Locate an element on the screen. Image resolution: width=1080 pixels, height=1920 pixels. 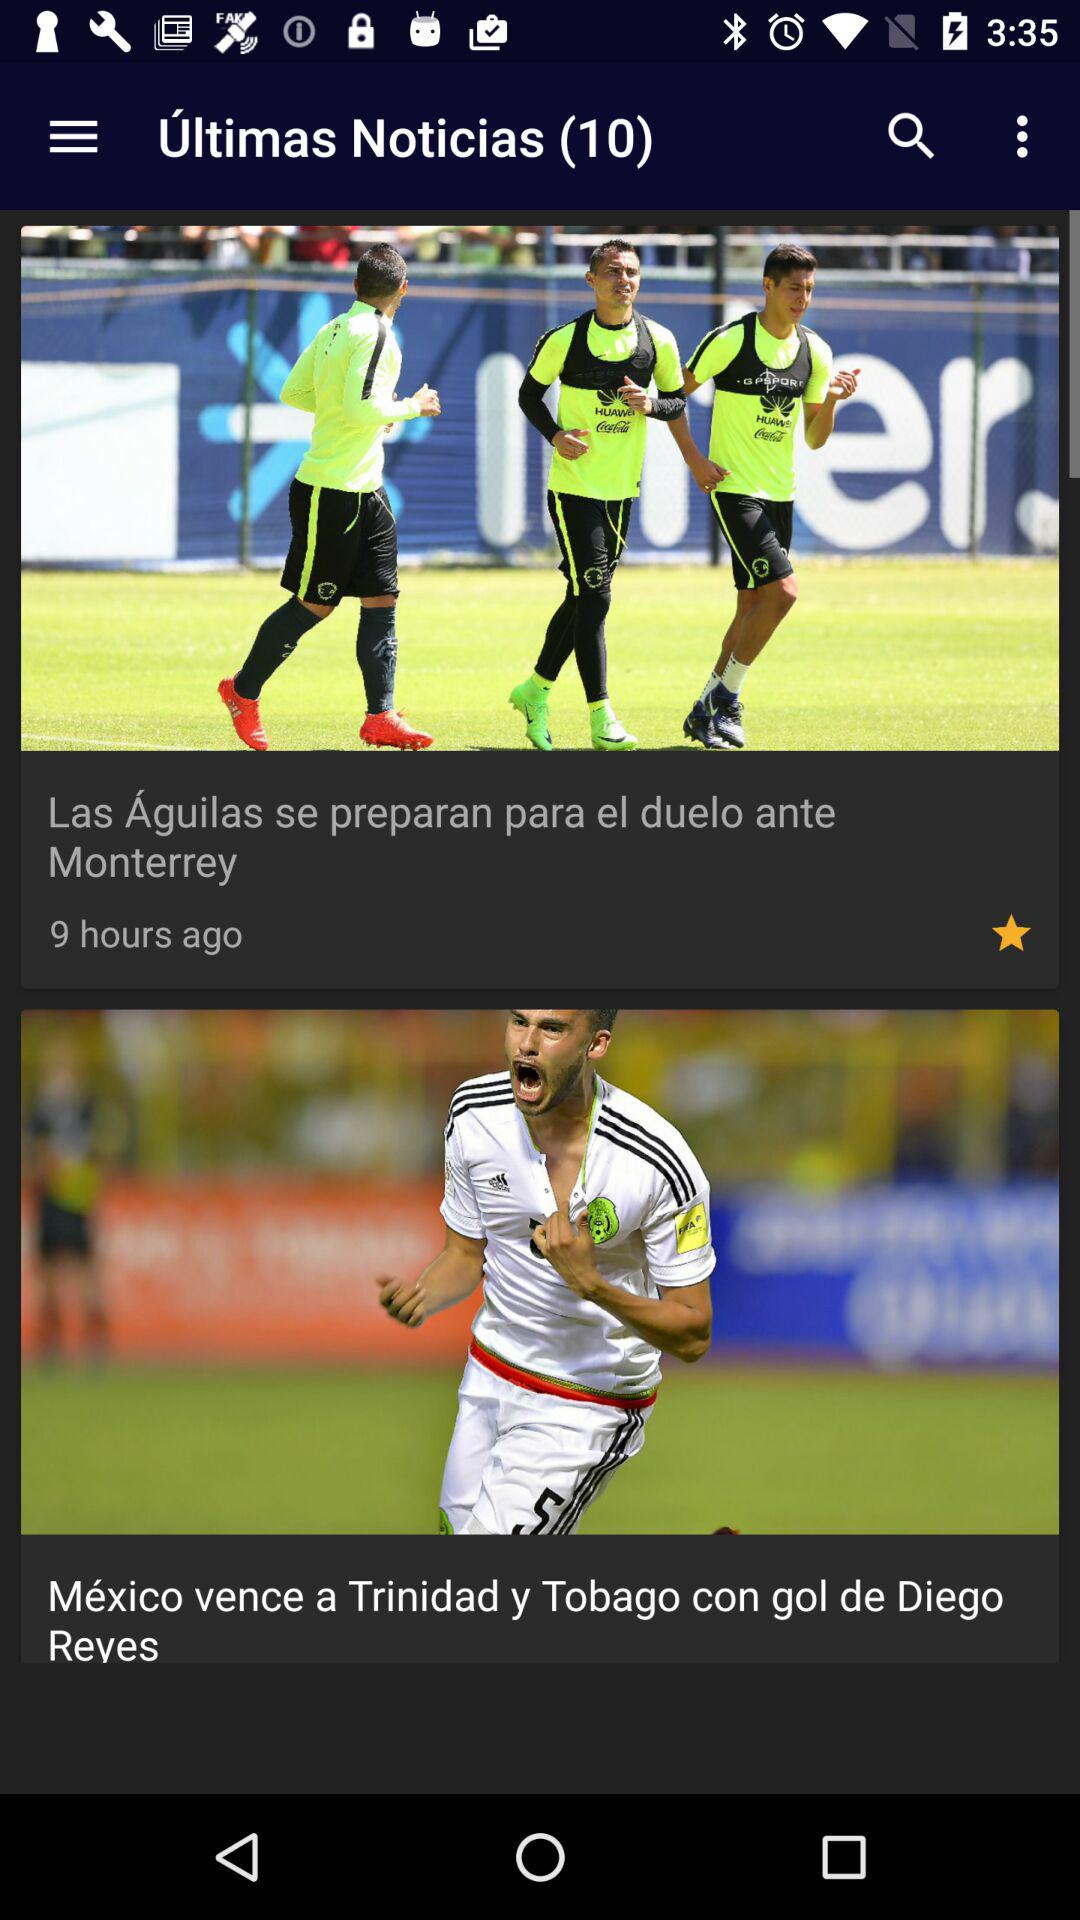
click on the second image is located at coordinates (540, 1272).